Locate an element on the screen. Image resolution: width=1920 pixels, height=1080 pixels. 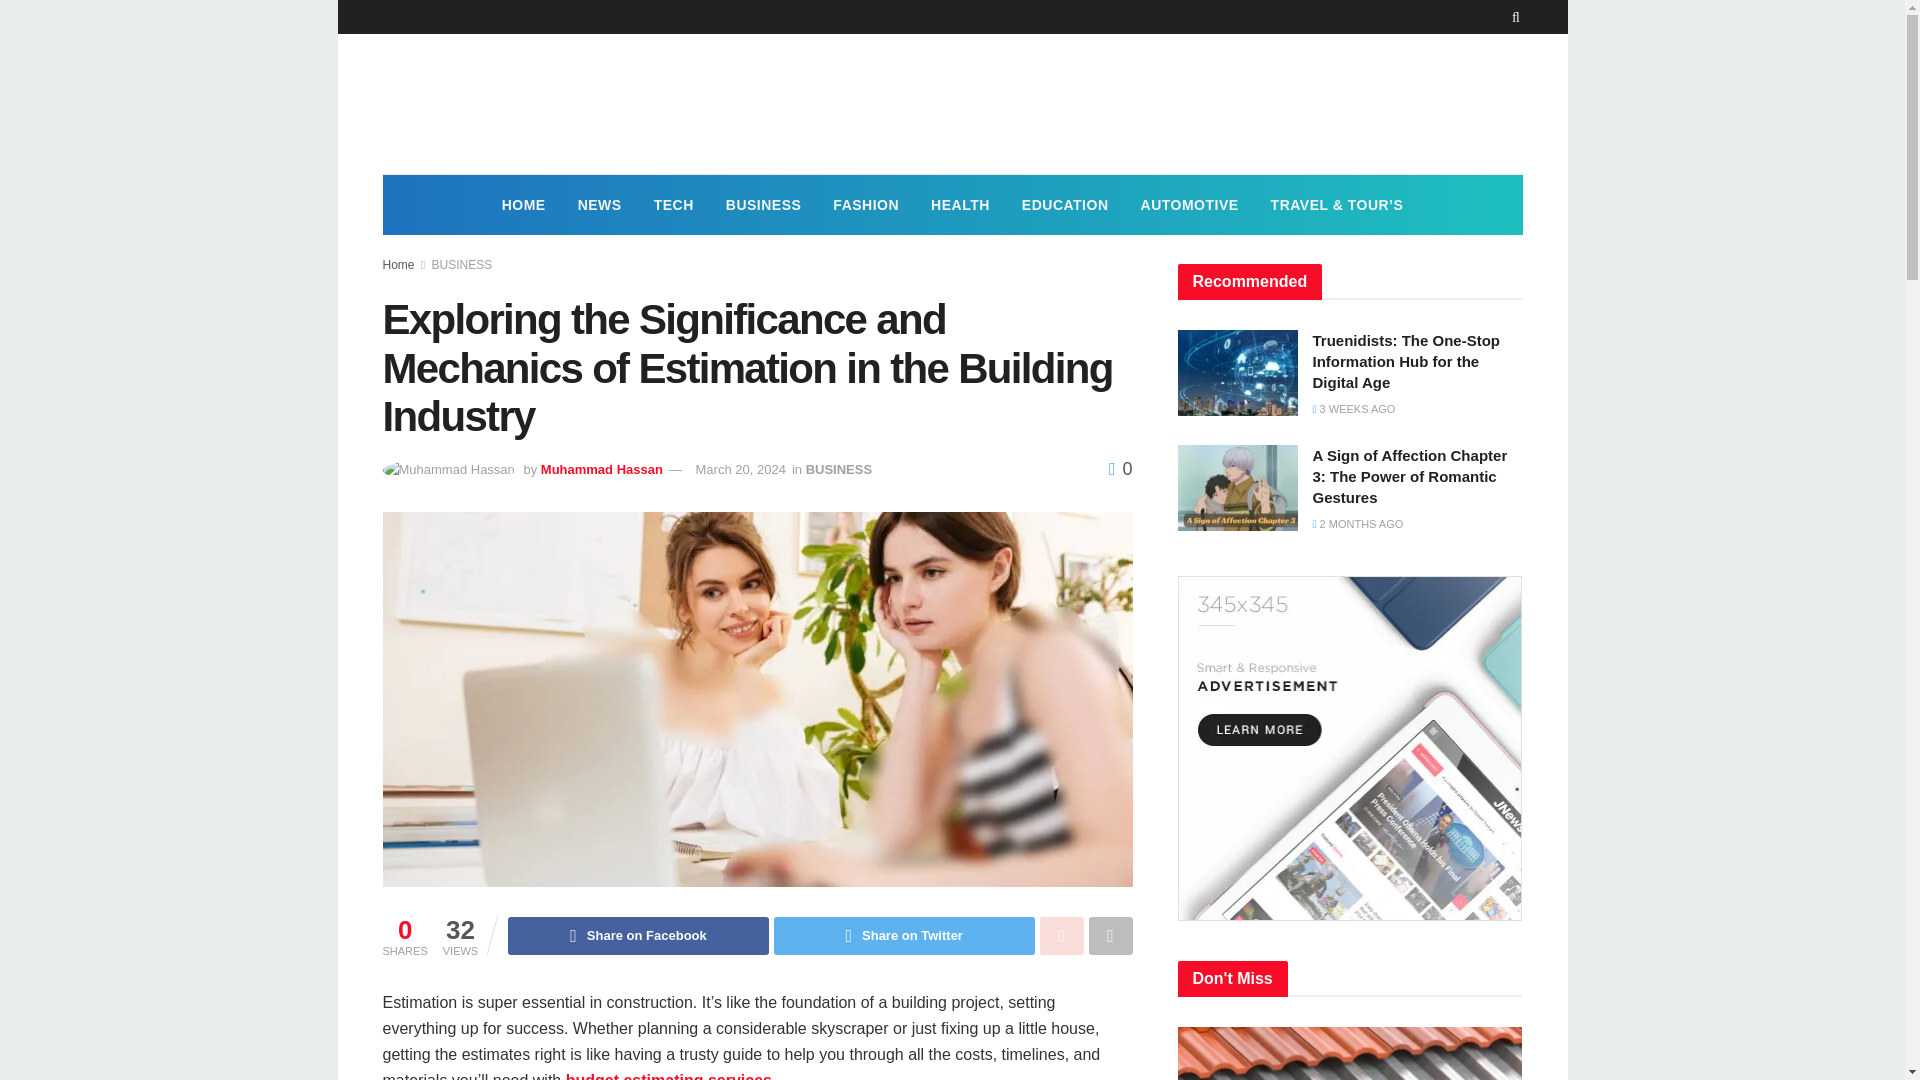
HOME is located at coordinates (524, 204).